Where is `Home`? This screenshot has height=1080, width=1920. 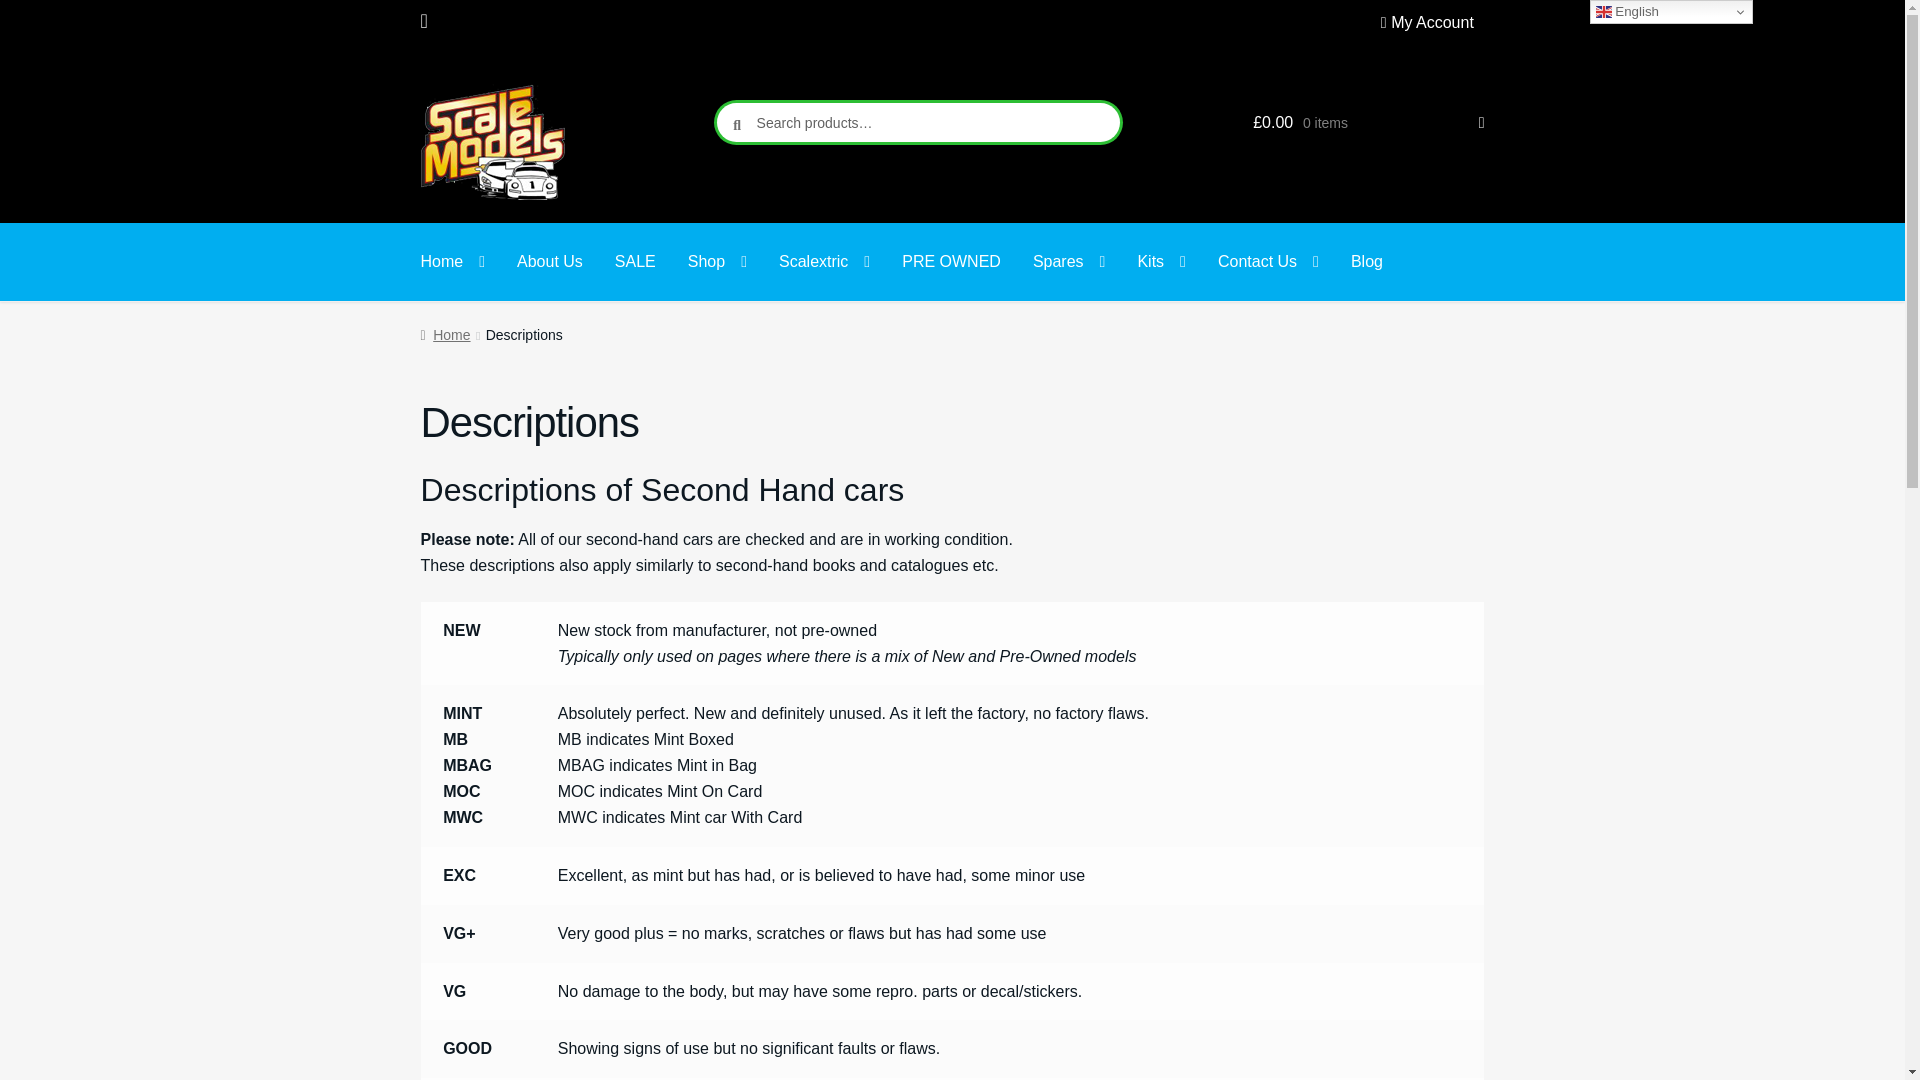 Home is located at coordinates (453, 262).